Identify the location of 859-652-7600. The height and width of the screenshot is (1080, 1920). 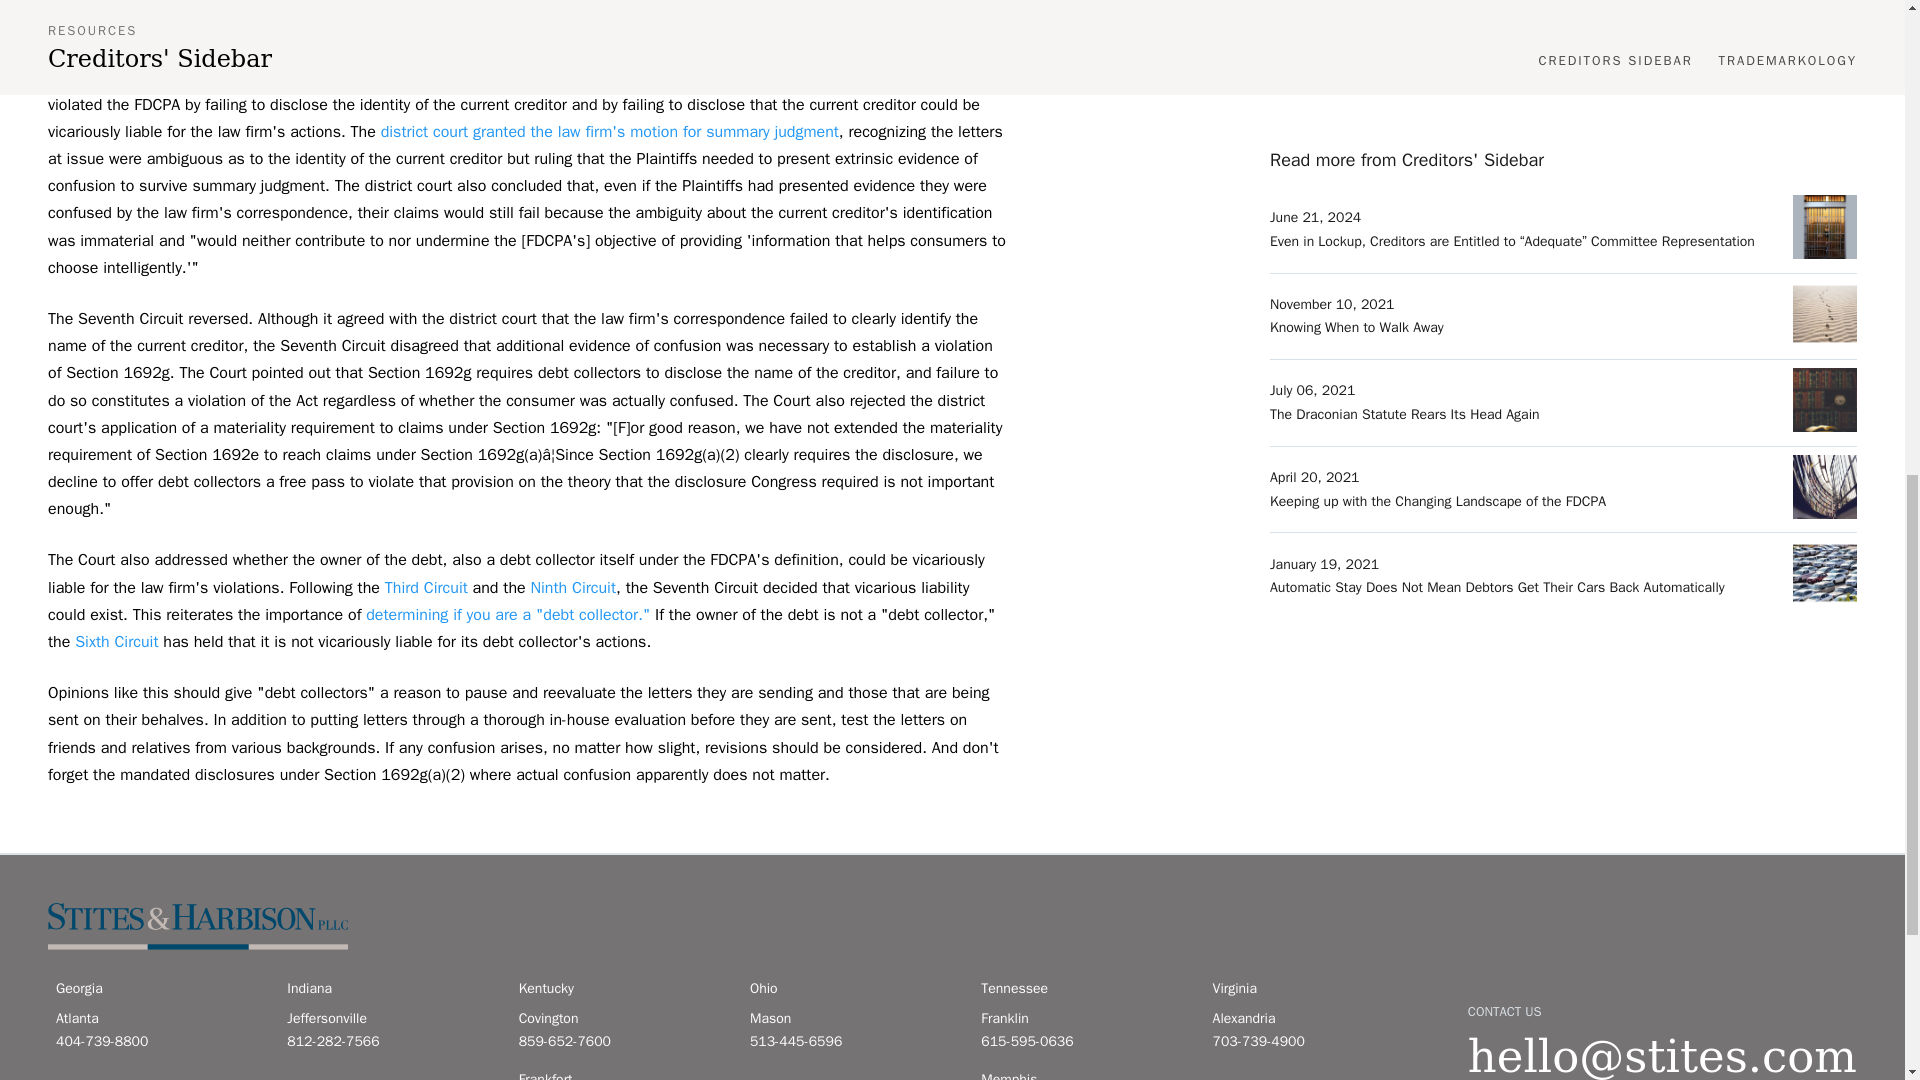
(622, 1042).